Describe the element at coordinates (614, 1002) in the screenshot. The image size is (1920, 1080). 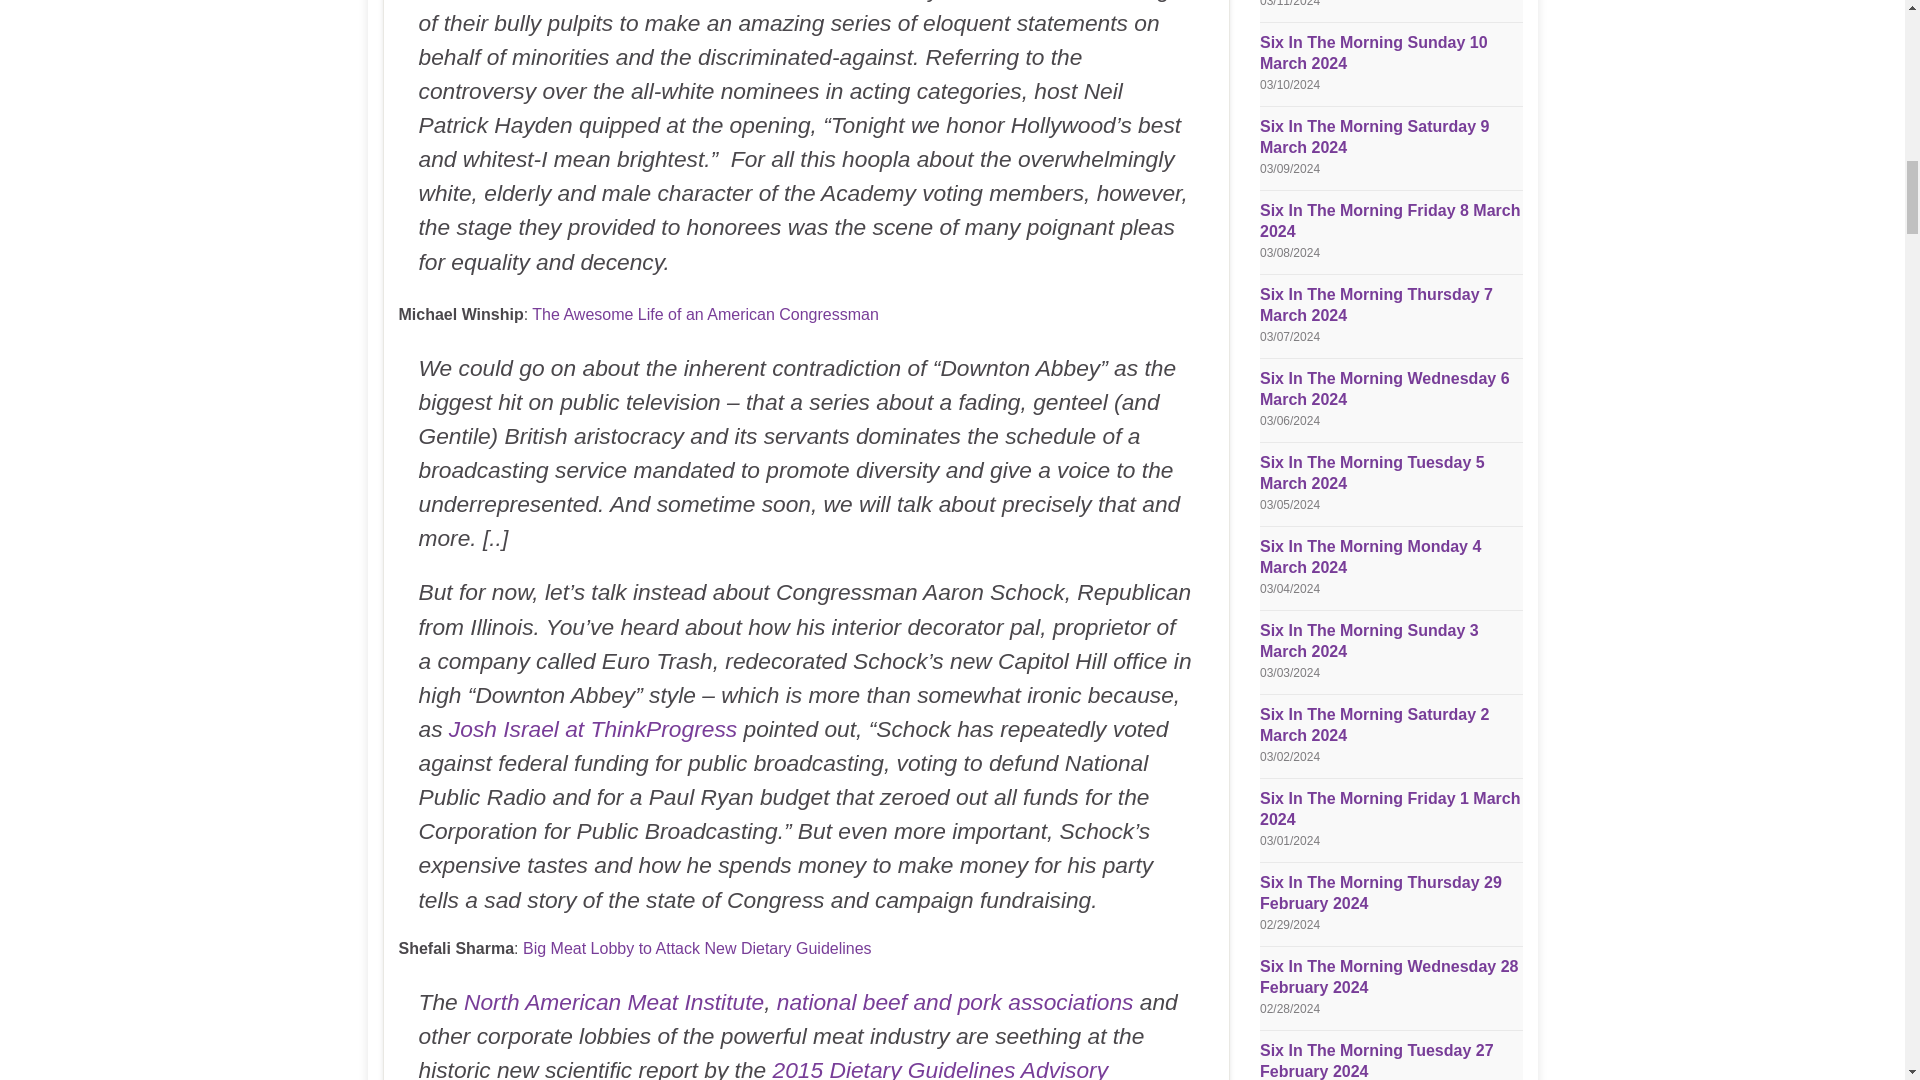
I see `North American Meat Institute` at that location.